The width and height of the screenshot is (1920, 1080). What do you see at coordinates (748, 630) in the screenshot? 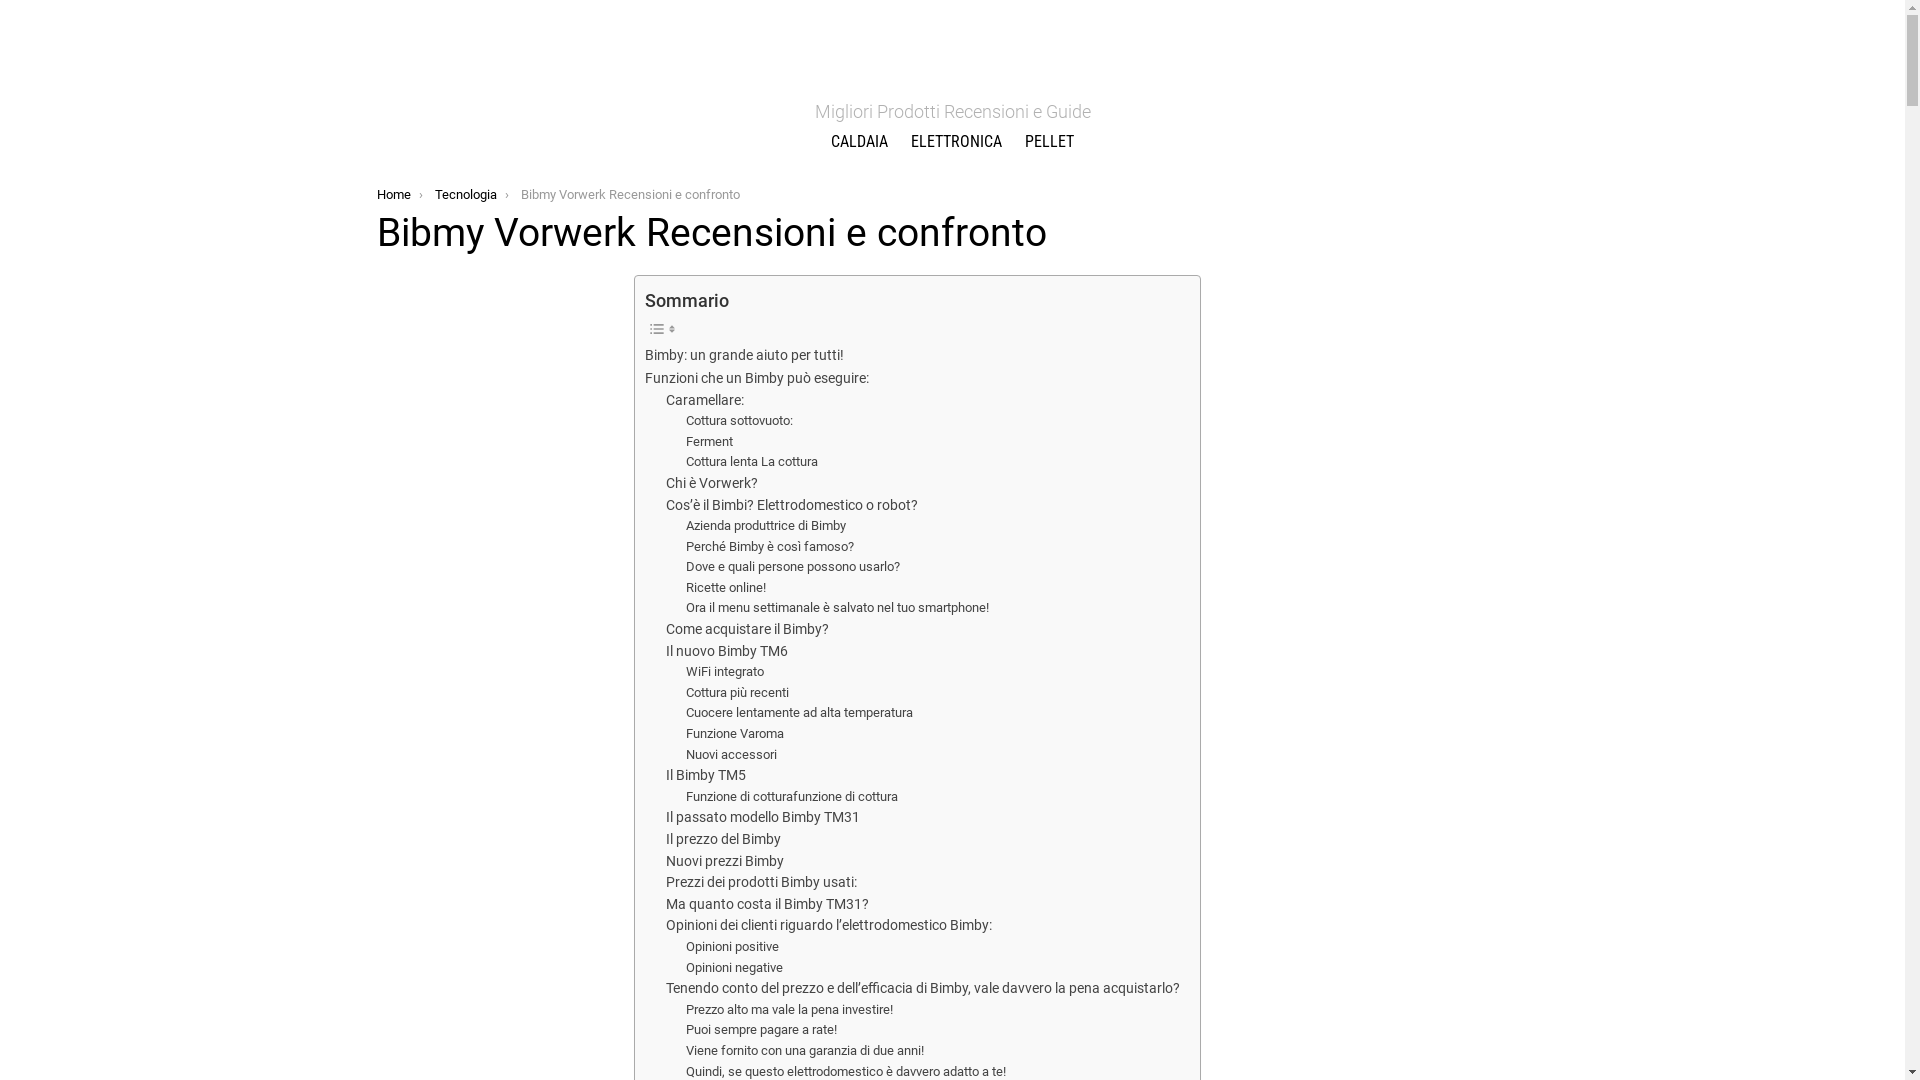
I see `Come acquistare il Bimby?` at bounding box center [748, 630].